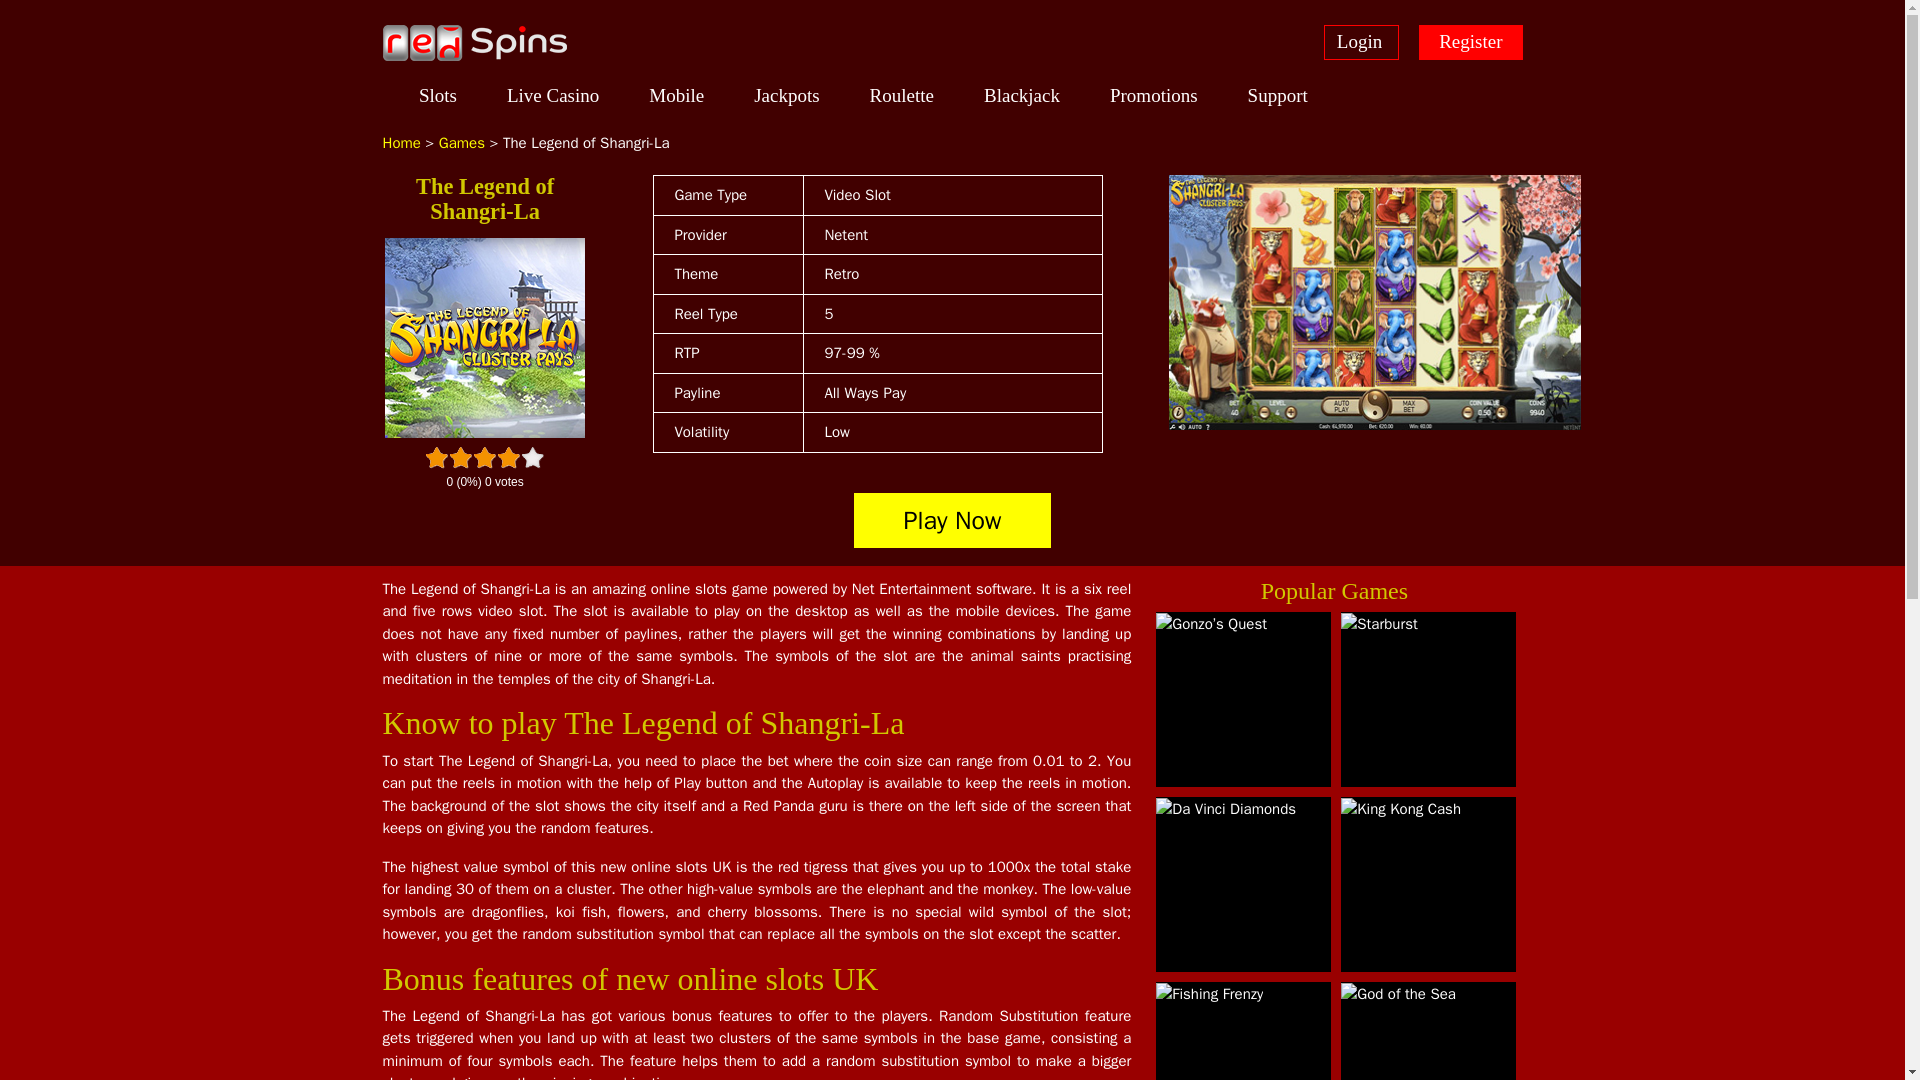 The width and height of the screenshot is (1920, 1080). What do you see at coordinates (474, 42) in the screenshot?
I see `Redspins` at bounding box center [474, 42].